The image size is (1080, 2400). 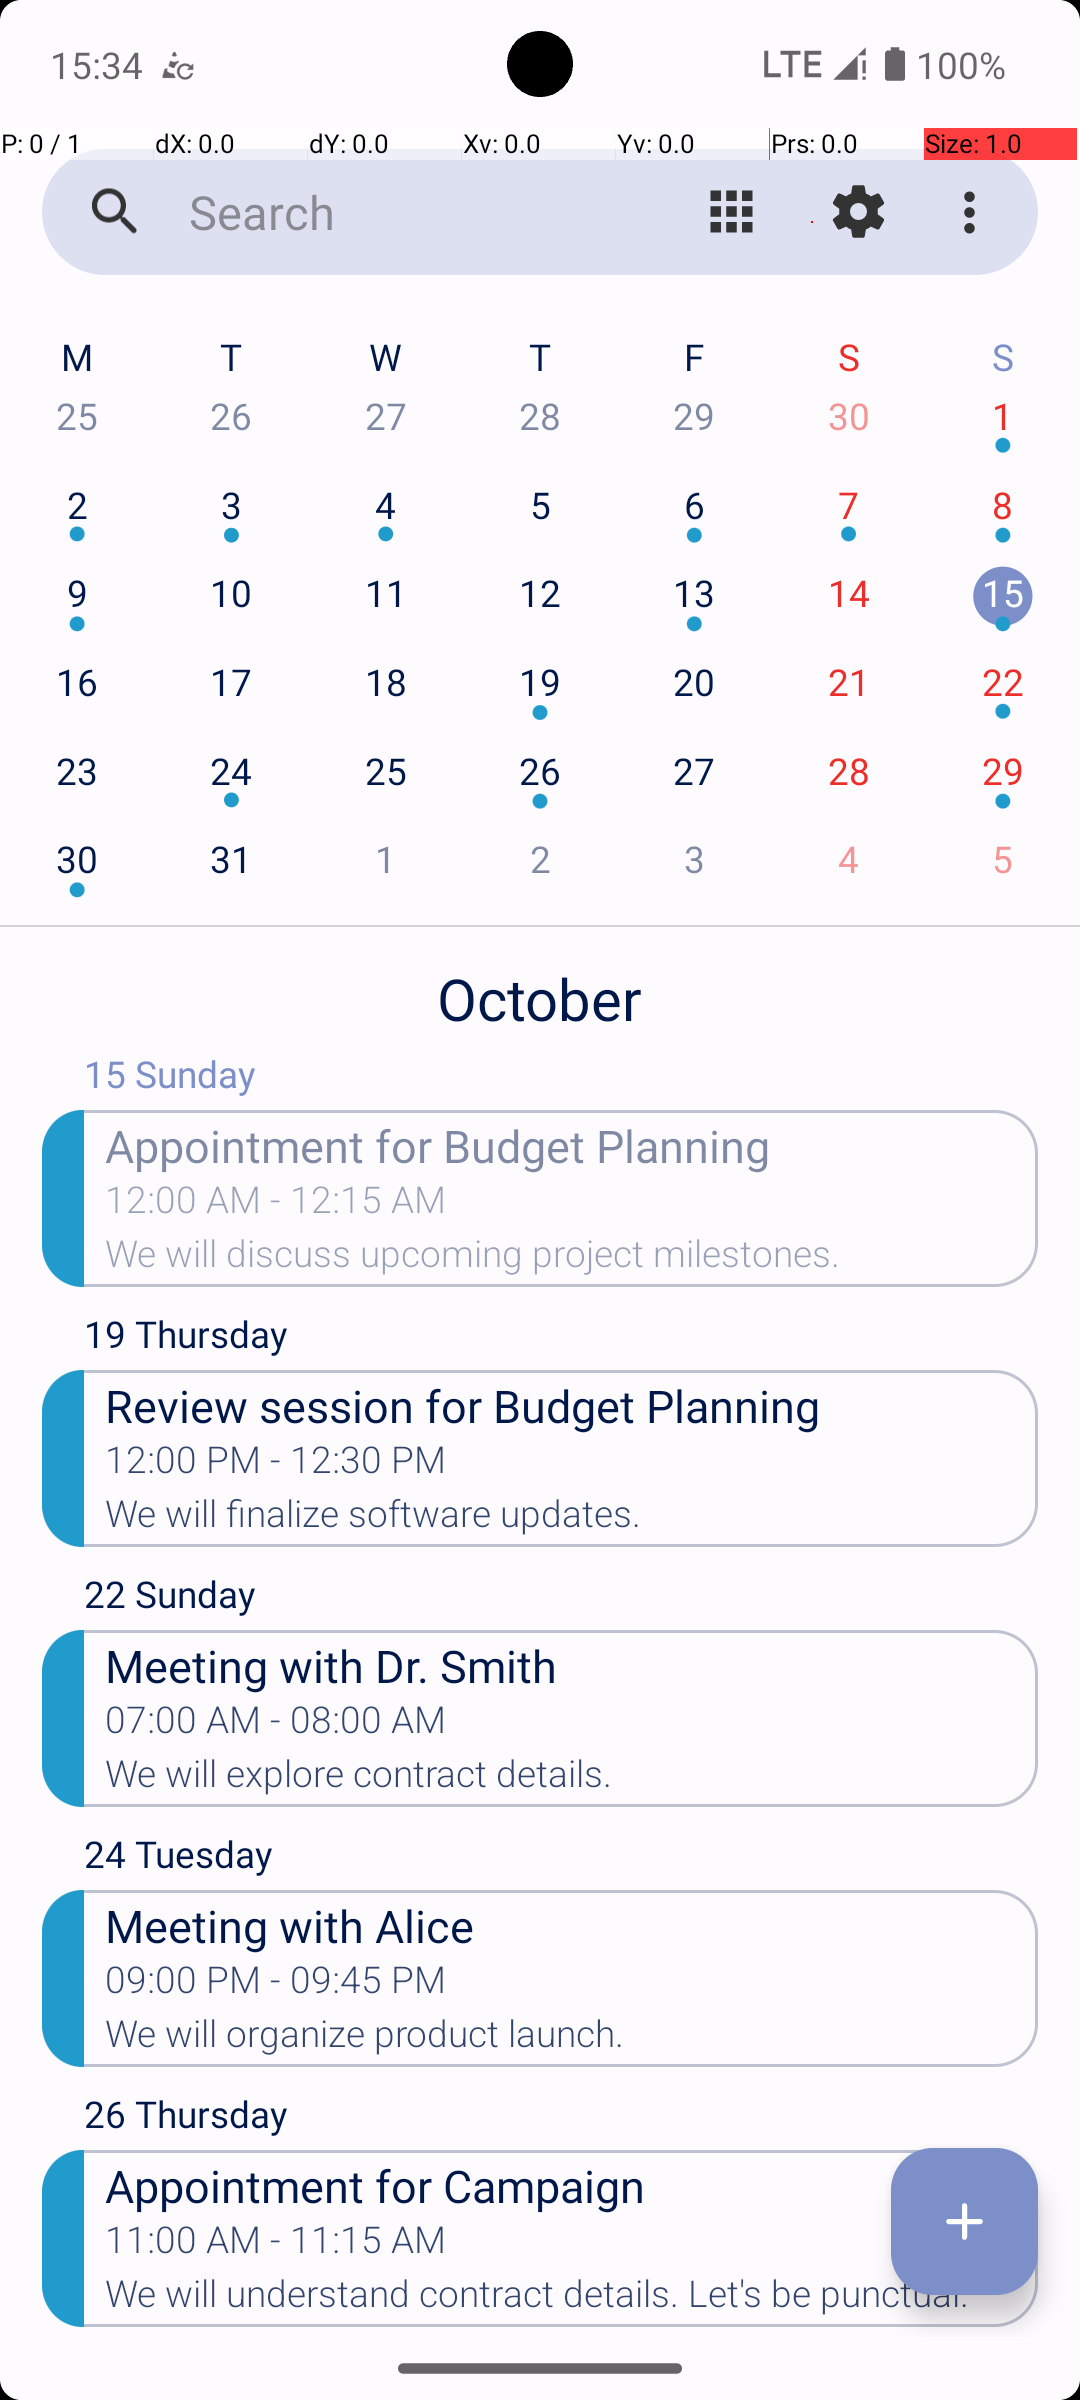 What do you see at coordinates (561, 1079) in the screenshot?
I see `15 Sunday` at bounding box center [561, 1079].